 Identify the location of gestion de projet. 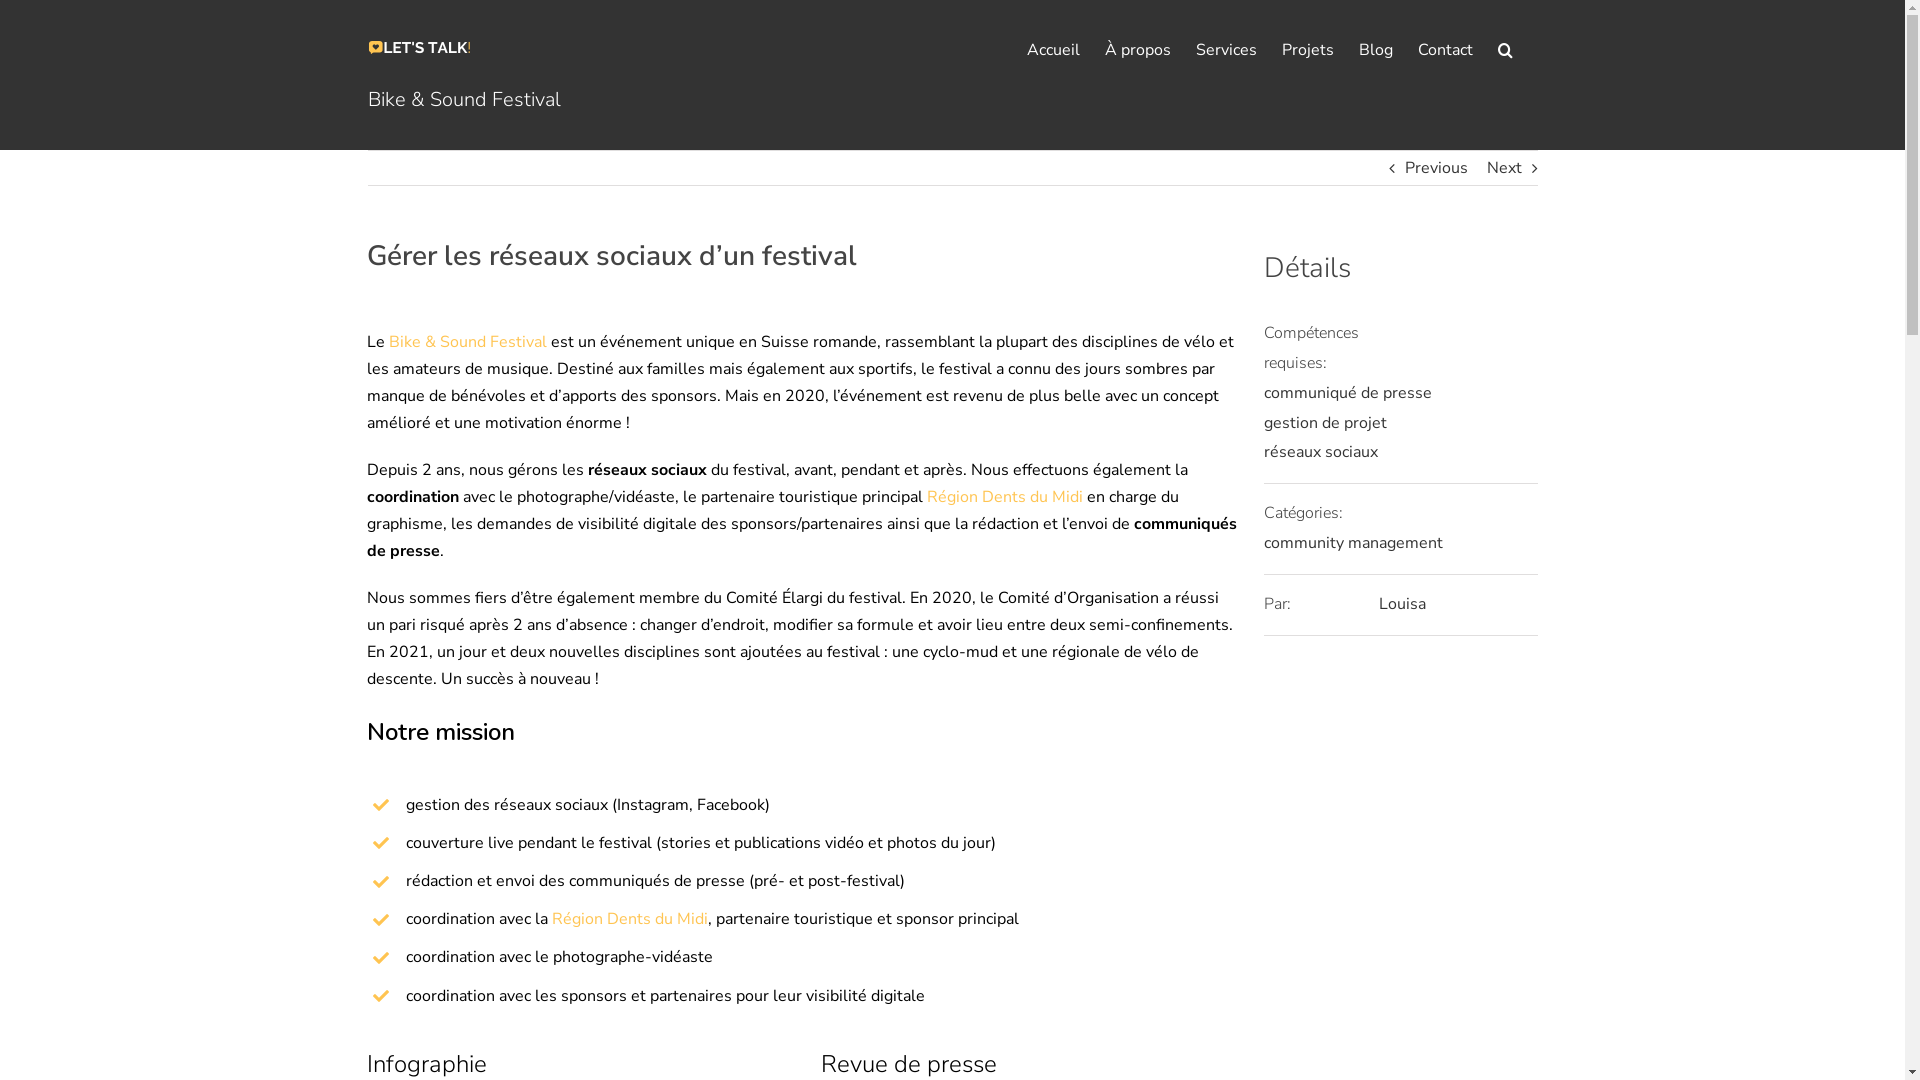
(1326, 423).